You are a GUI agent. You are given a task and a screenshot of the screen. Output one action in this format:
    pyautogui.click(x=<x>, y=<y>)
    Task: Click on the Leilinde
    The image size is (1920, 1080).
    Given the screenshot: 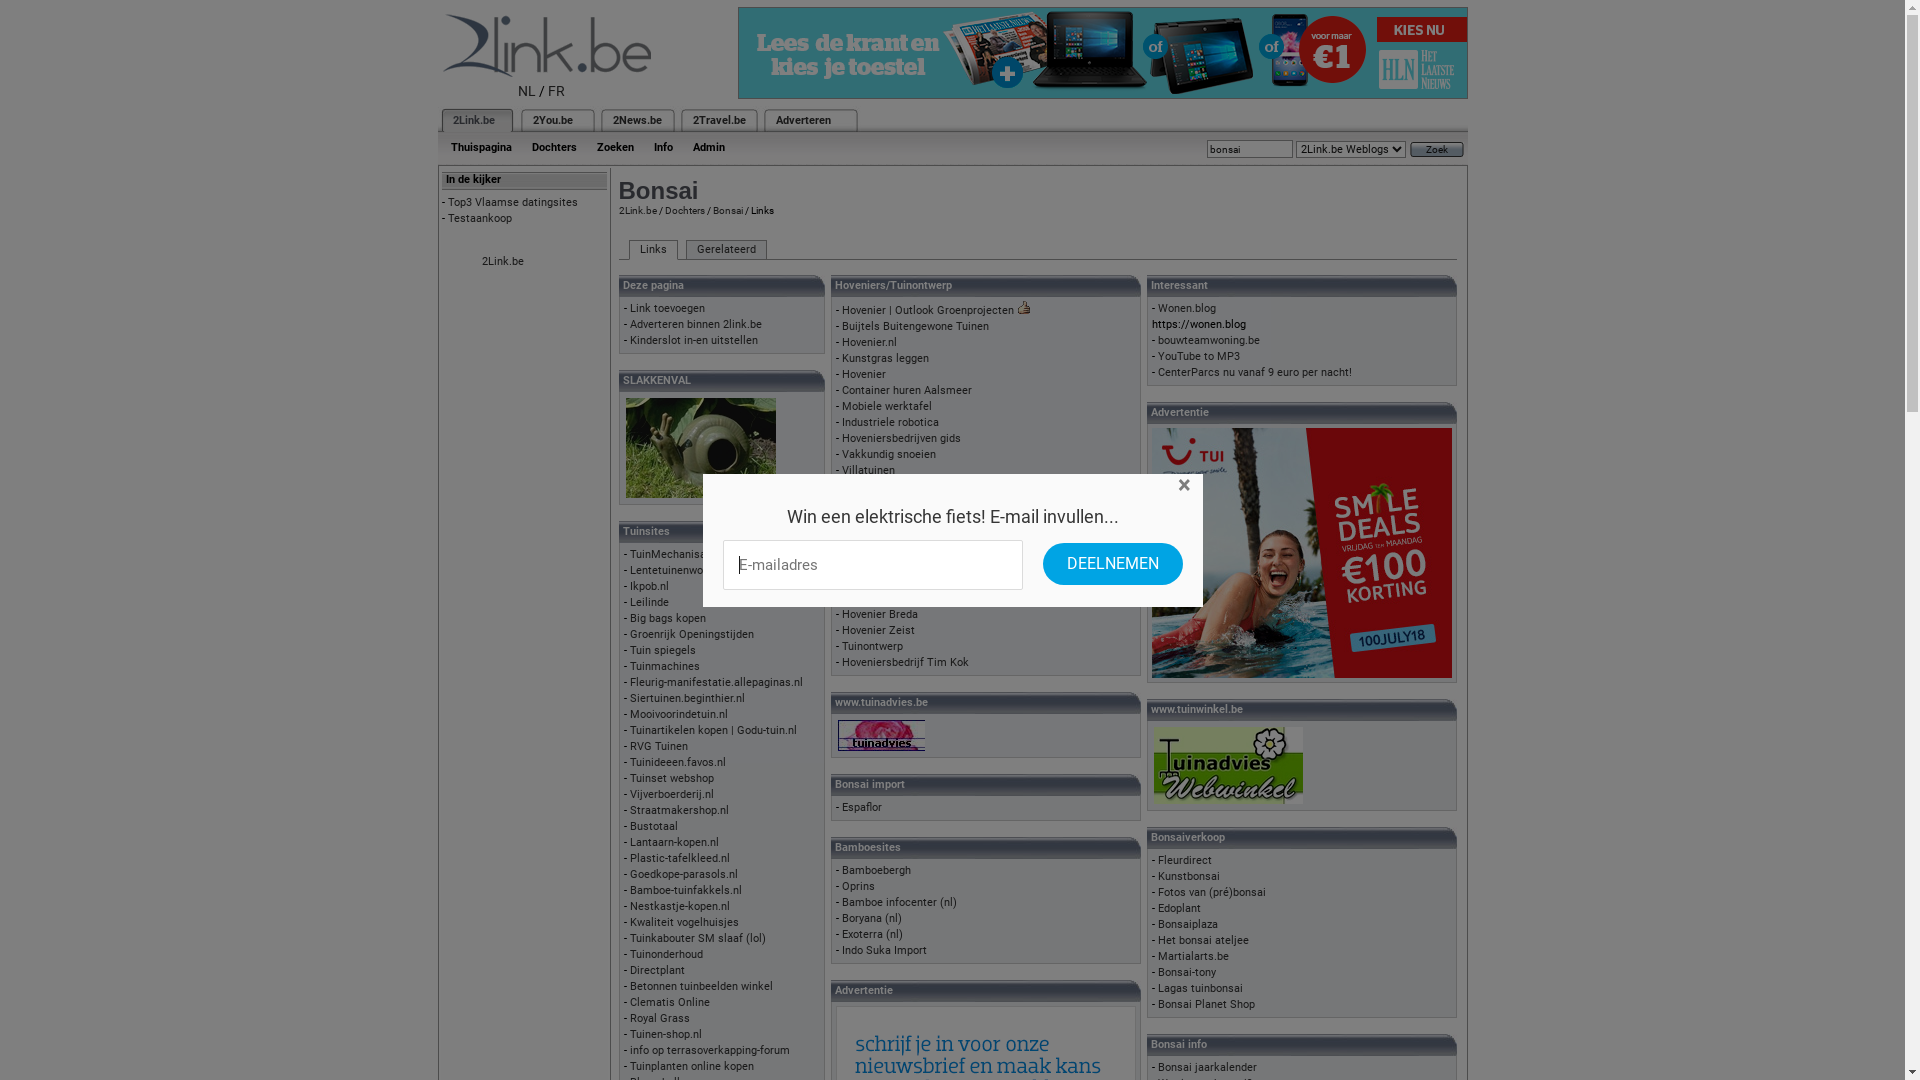 What is the action you would take?
    pyautogui.click(x=650, y=602)
    